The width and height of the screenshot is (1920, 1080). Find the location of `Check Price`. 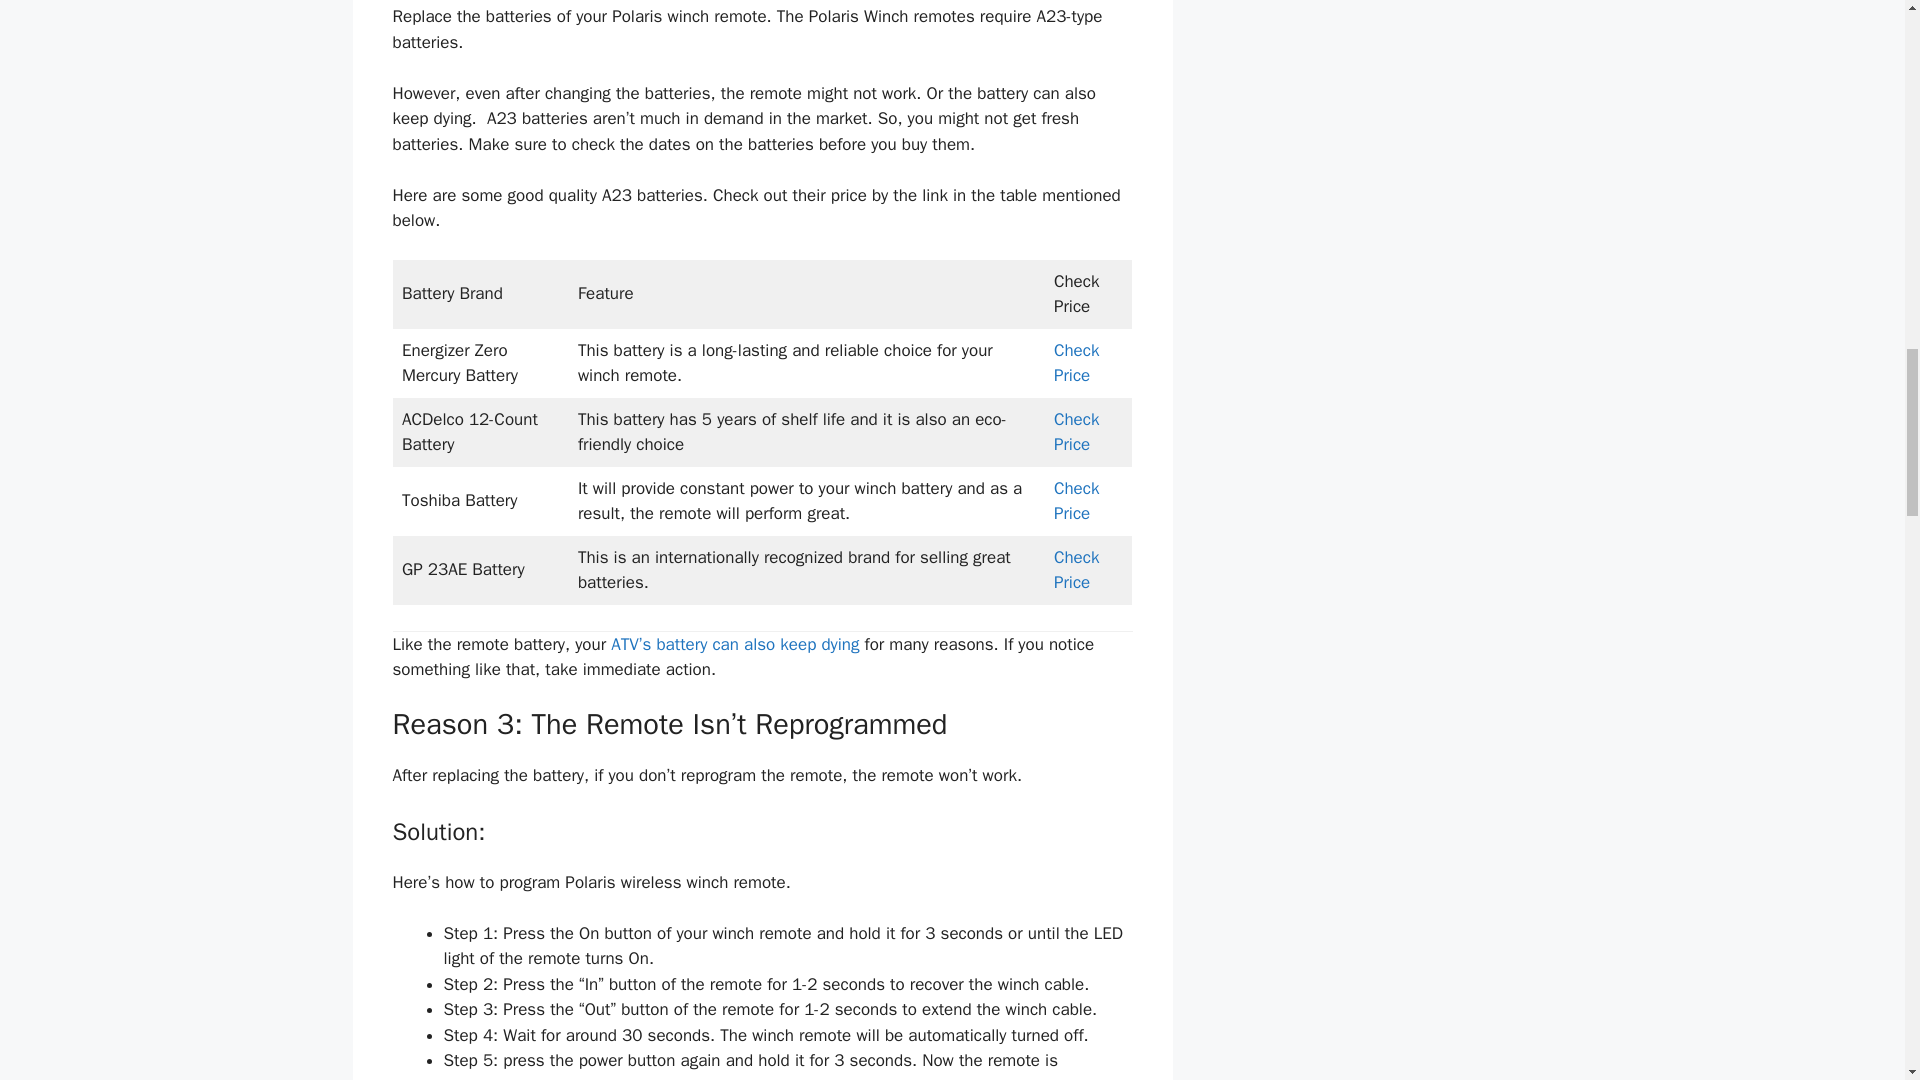

Check Price is located at coordinates (1077, 432).